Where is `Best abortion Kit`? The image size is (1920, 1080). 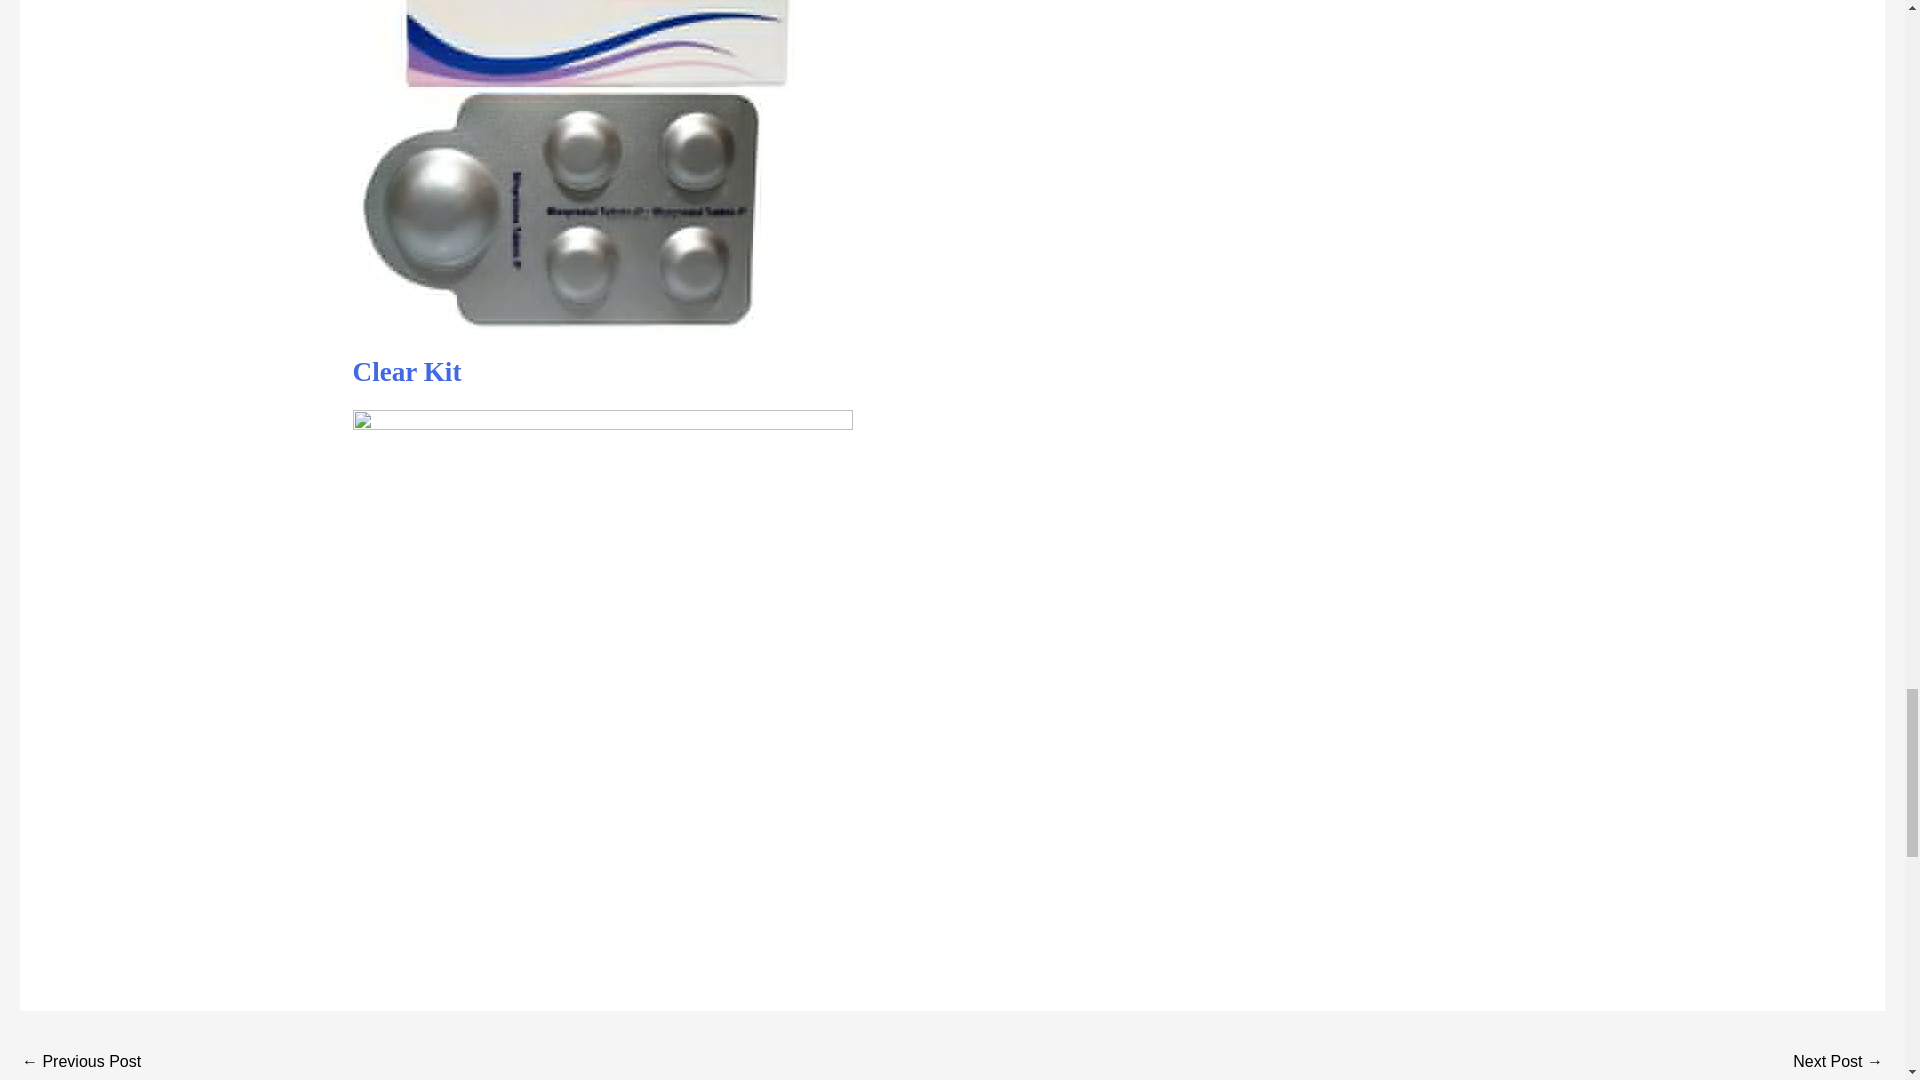
Best abortion Kit is located at coordinates (80, 1062).